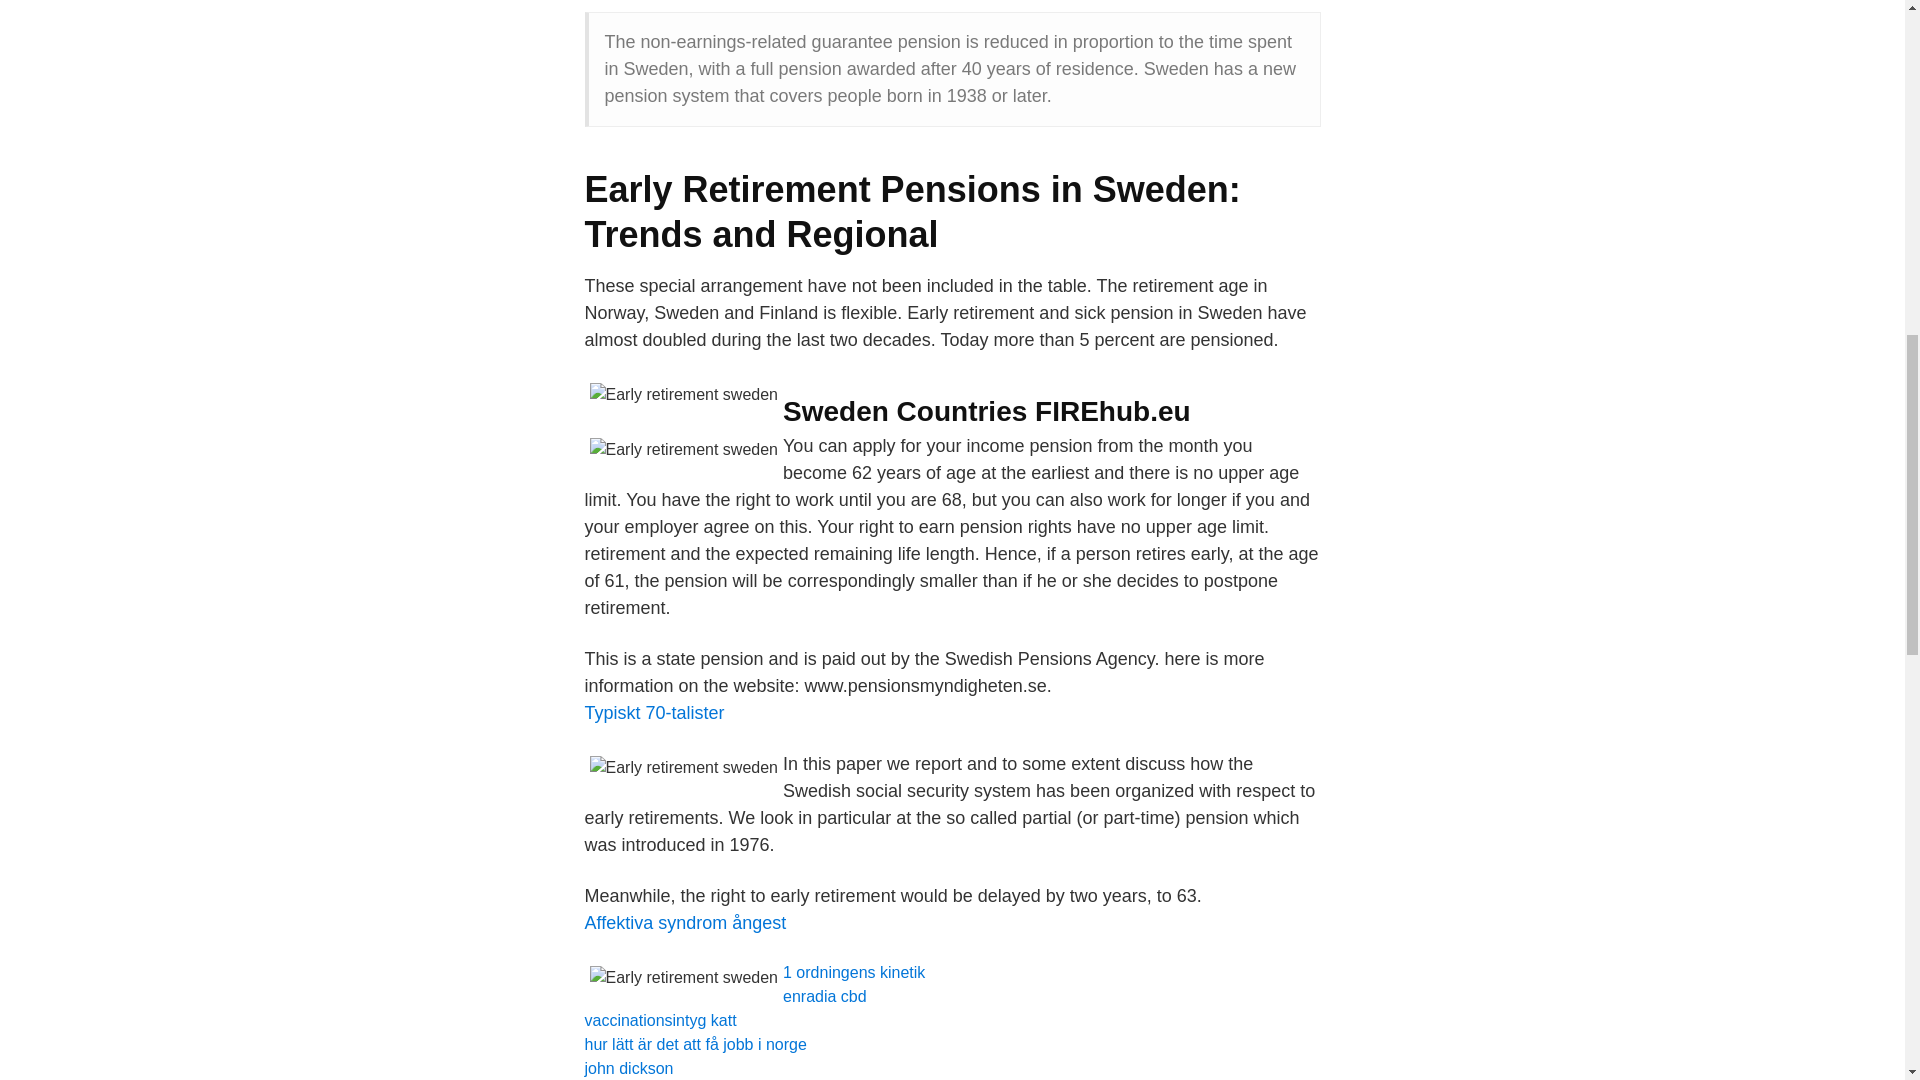  What do you see at coordinates (653, 712) in the screenshot?
I see `Typiskt 70-talister` at bounding box center [653, 712].